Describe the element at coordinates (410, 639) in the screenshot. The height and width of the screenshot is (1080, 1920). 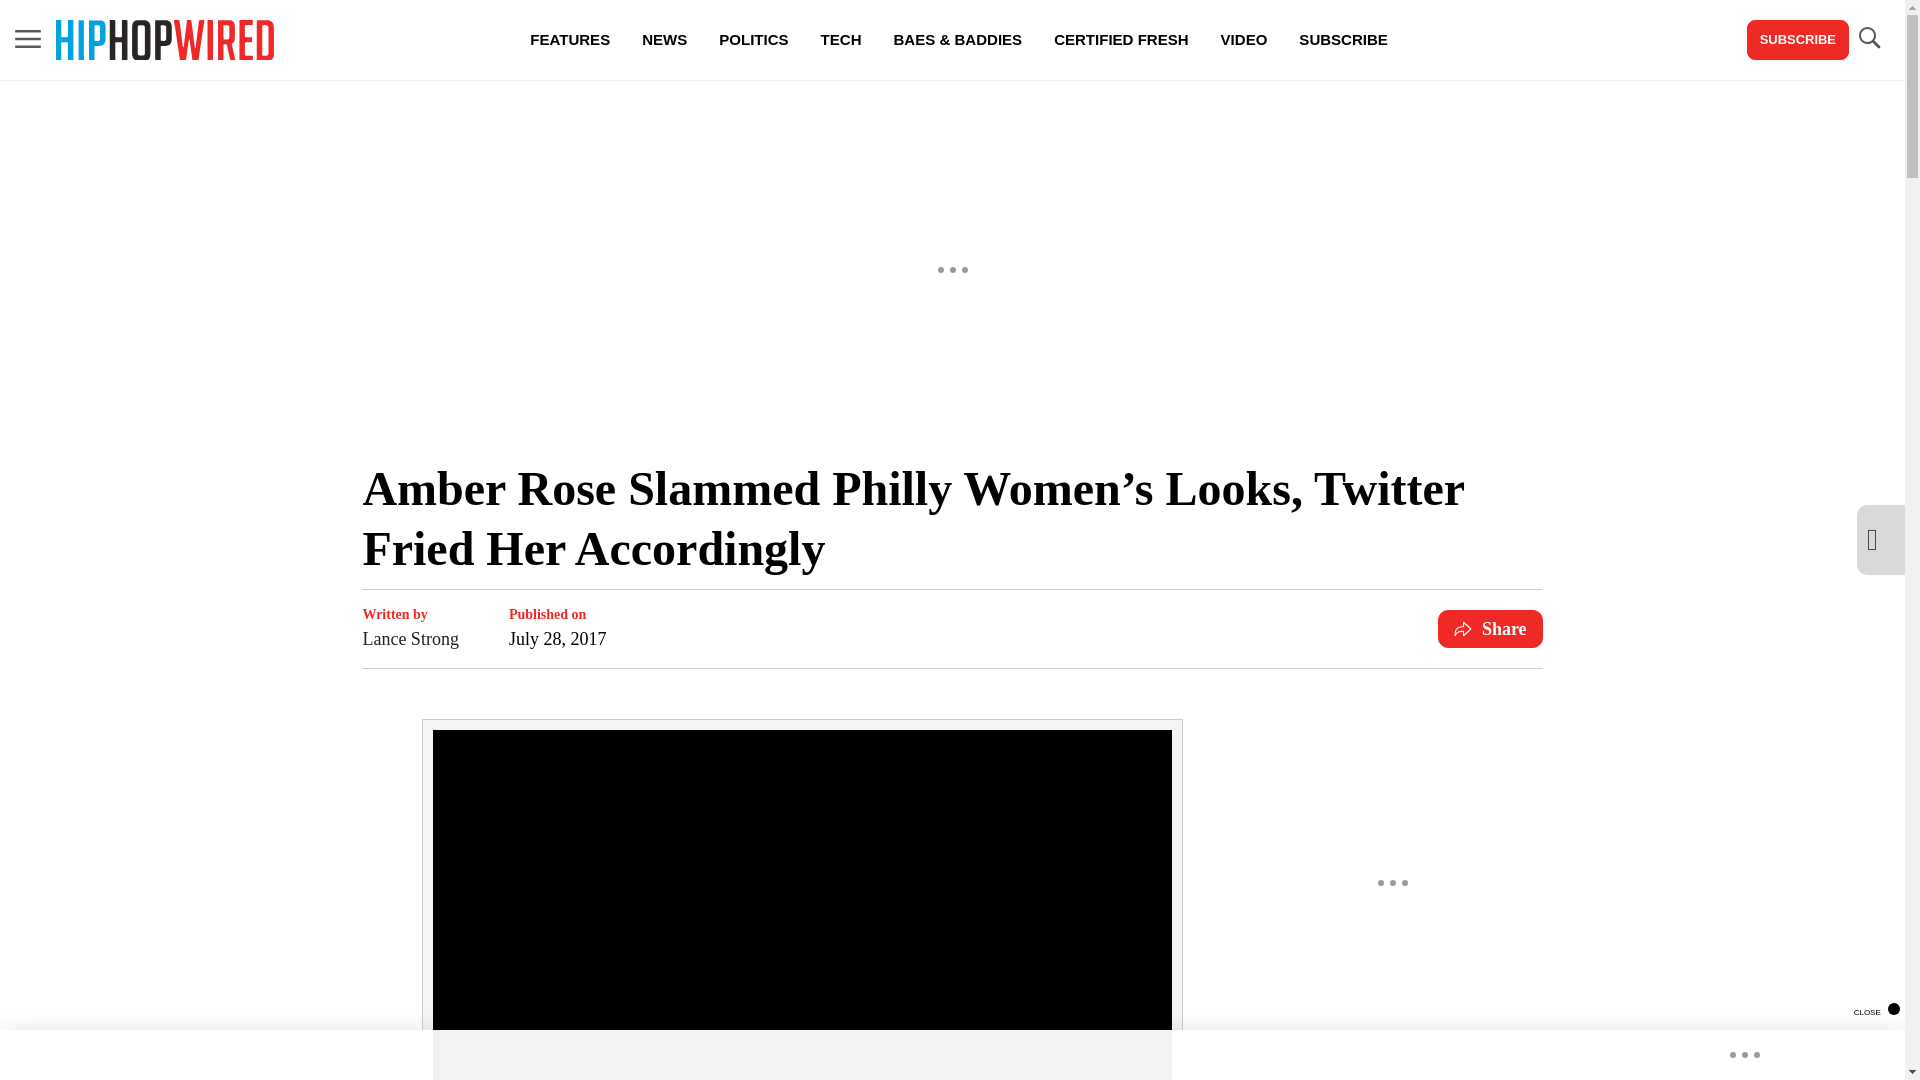
I see `Lance Strong` at that location.